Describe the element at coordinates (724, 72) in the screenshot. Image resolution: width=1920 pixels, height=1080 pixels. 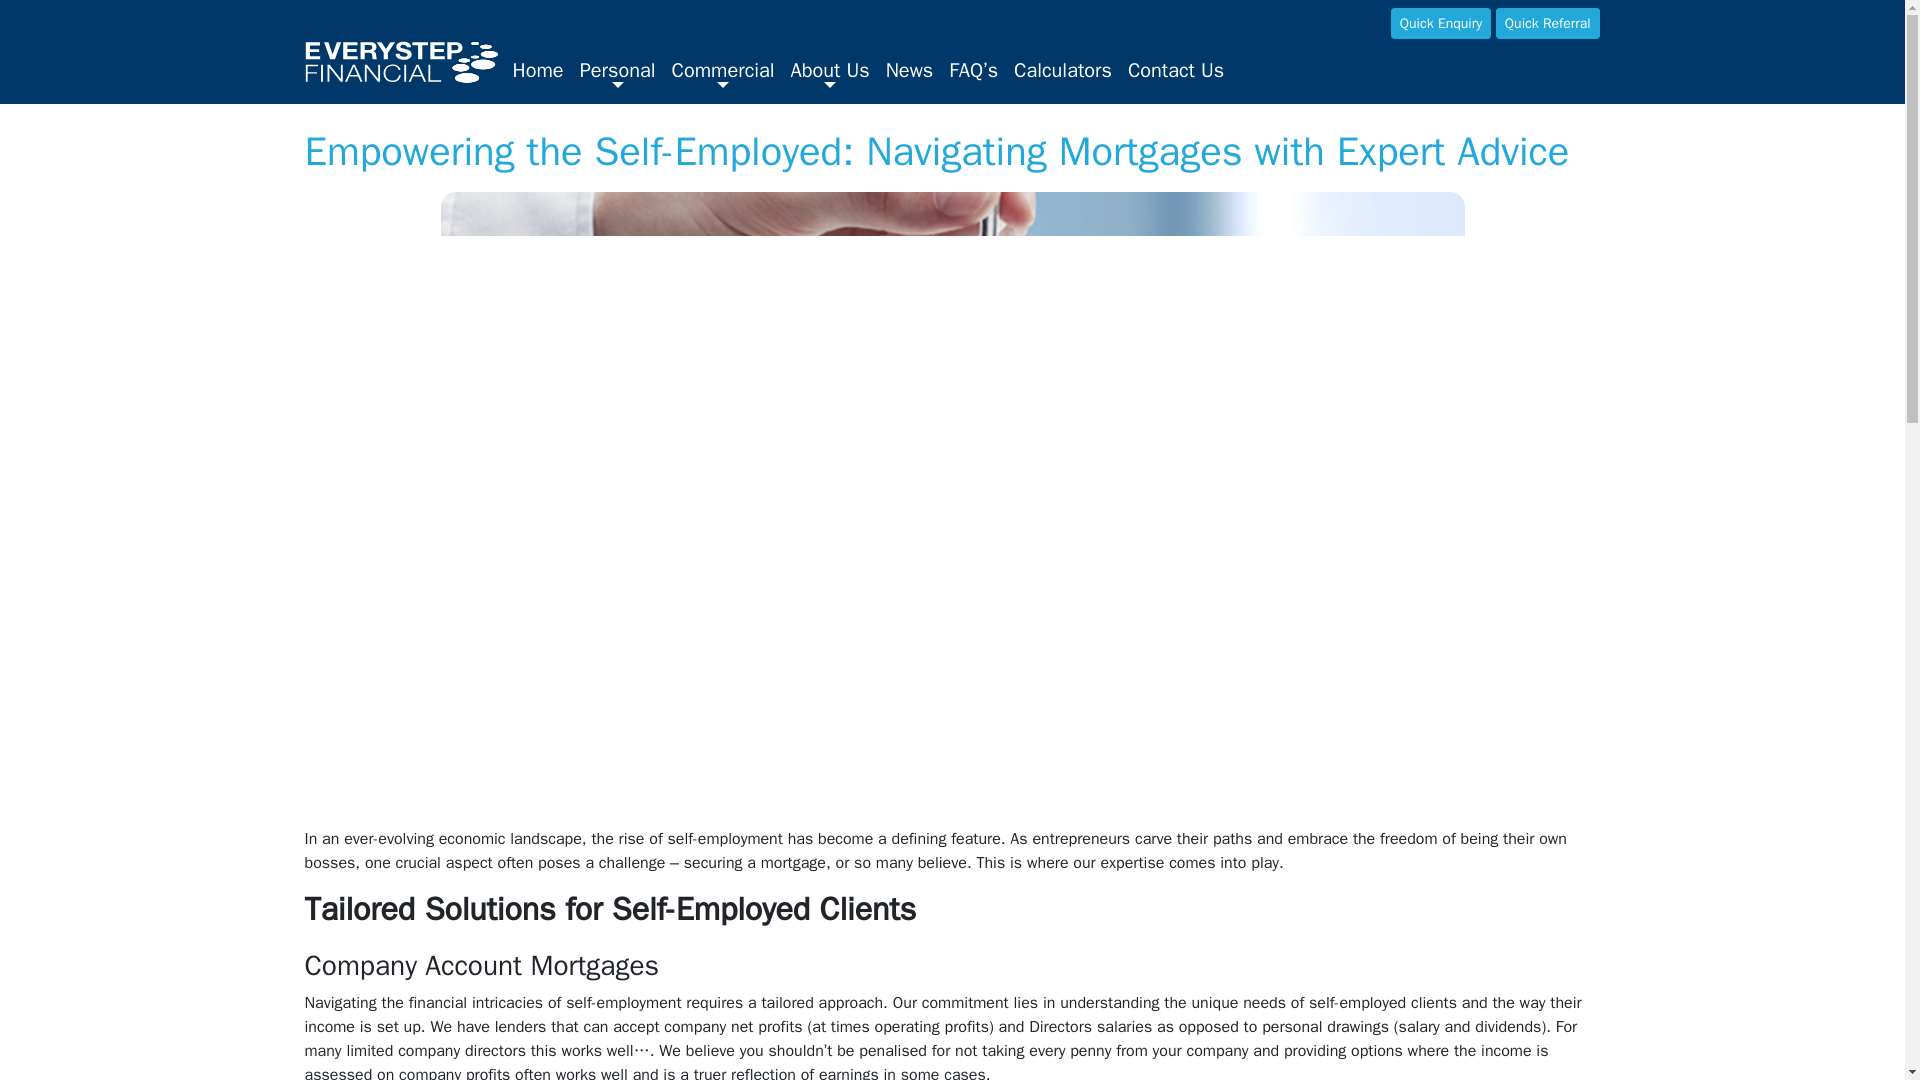
I see `Commercial` at that location.